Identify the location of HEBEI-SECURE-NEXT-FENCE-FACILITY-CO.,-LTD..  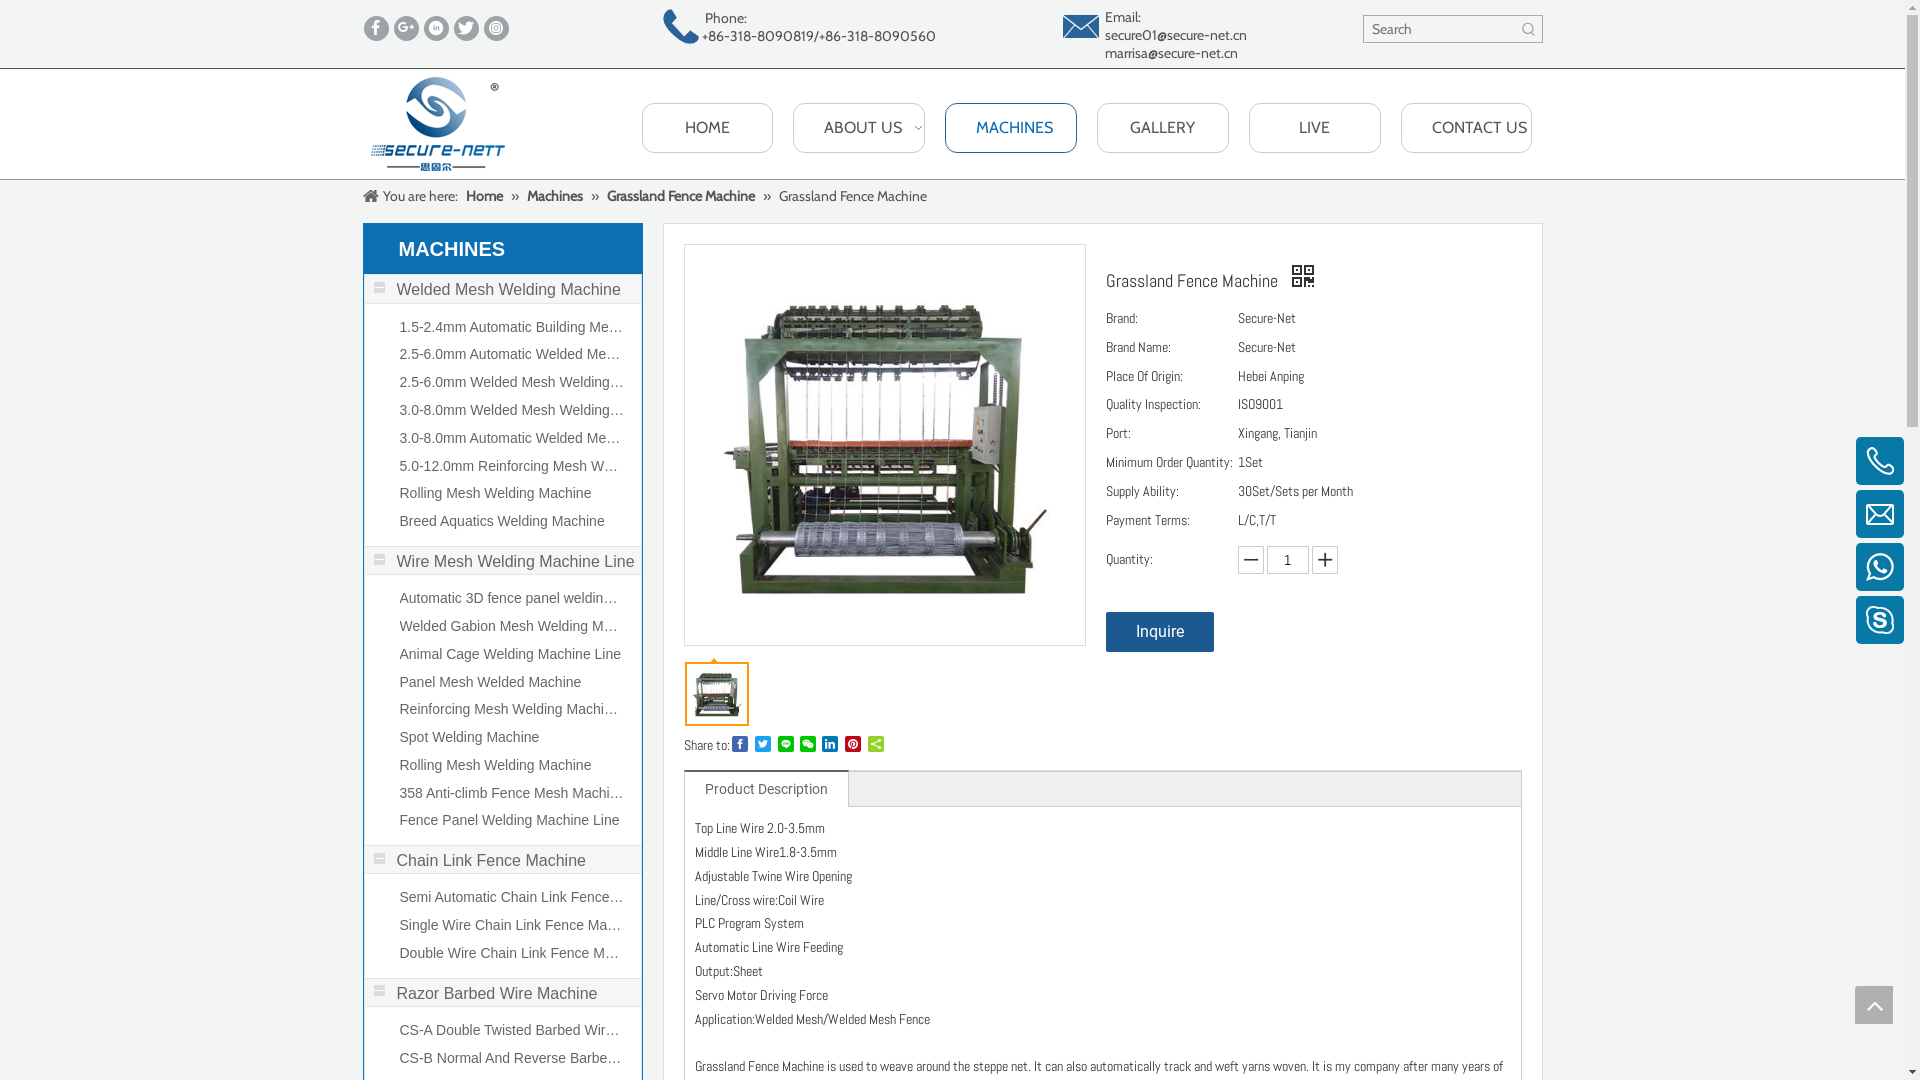
(437, 124).